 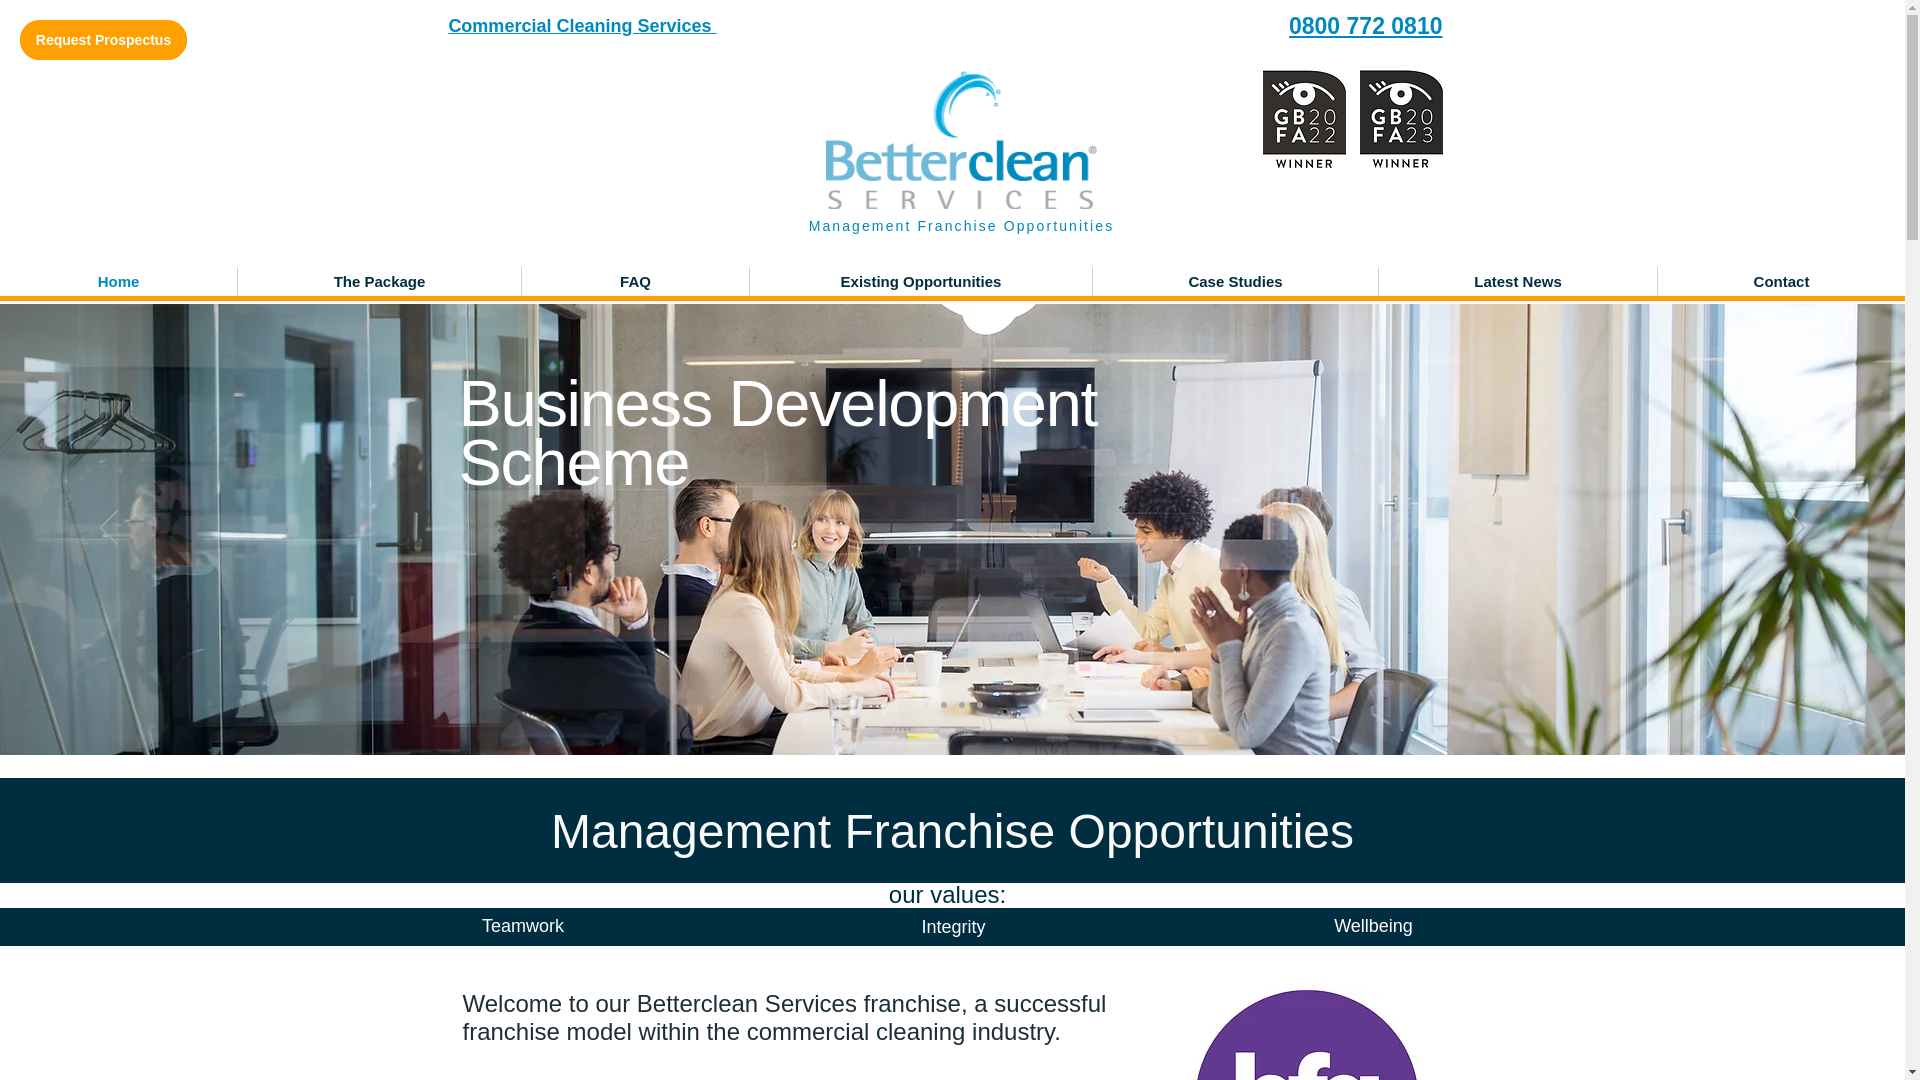 What do you see at coordinates (1366, 25) in the screenshot?
I see `0800 772 0810` at bounding box center [1366, 25].